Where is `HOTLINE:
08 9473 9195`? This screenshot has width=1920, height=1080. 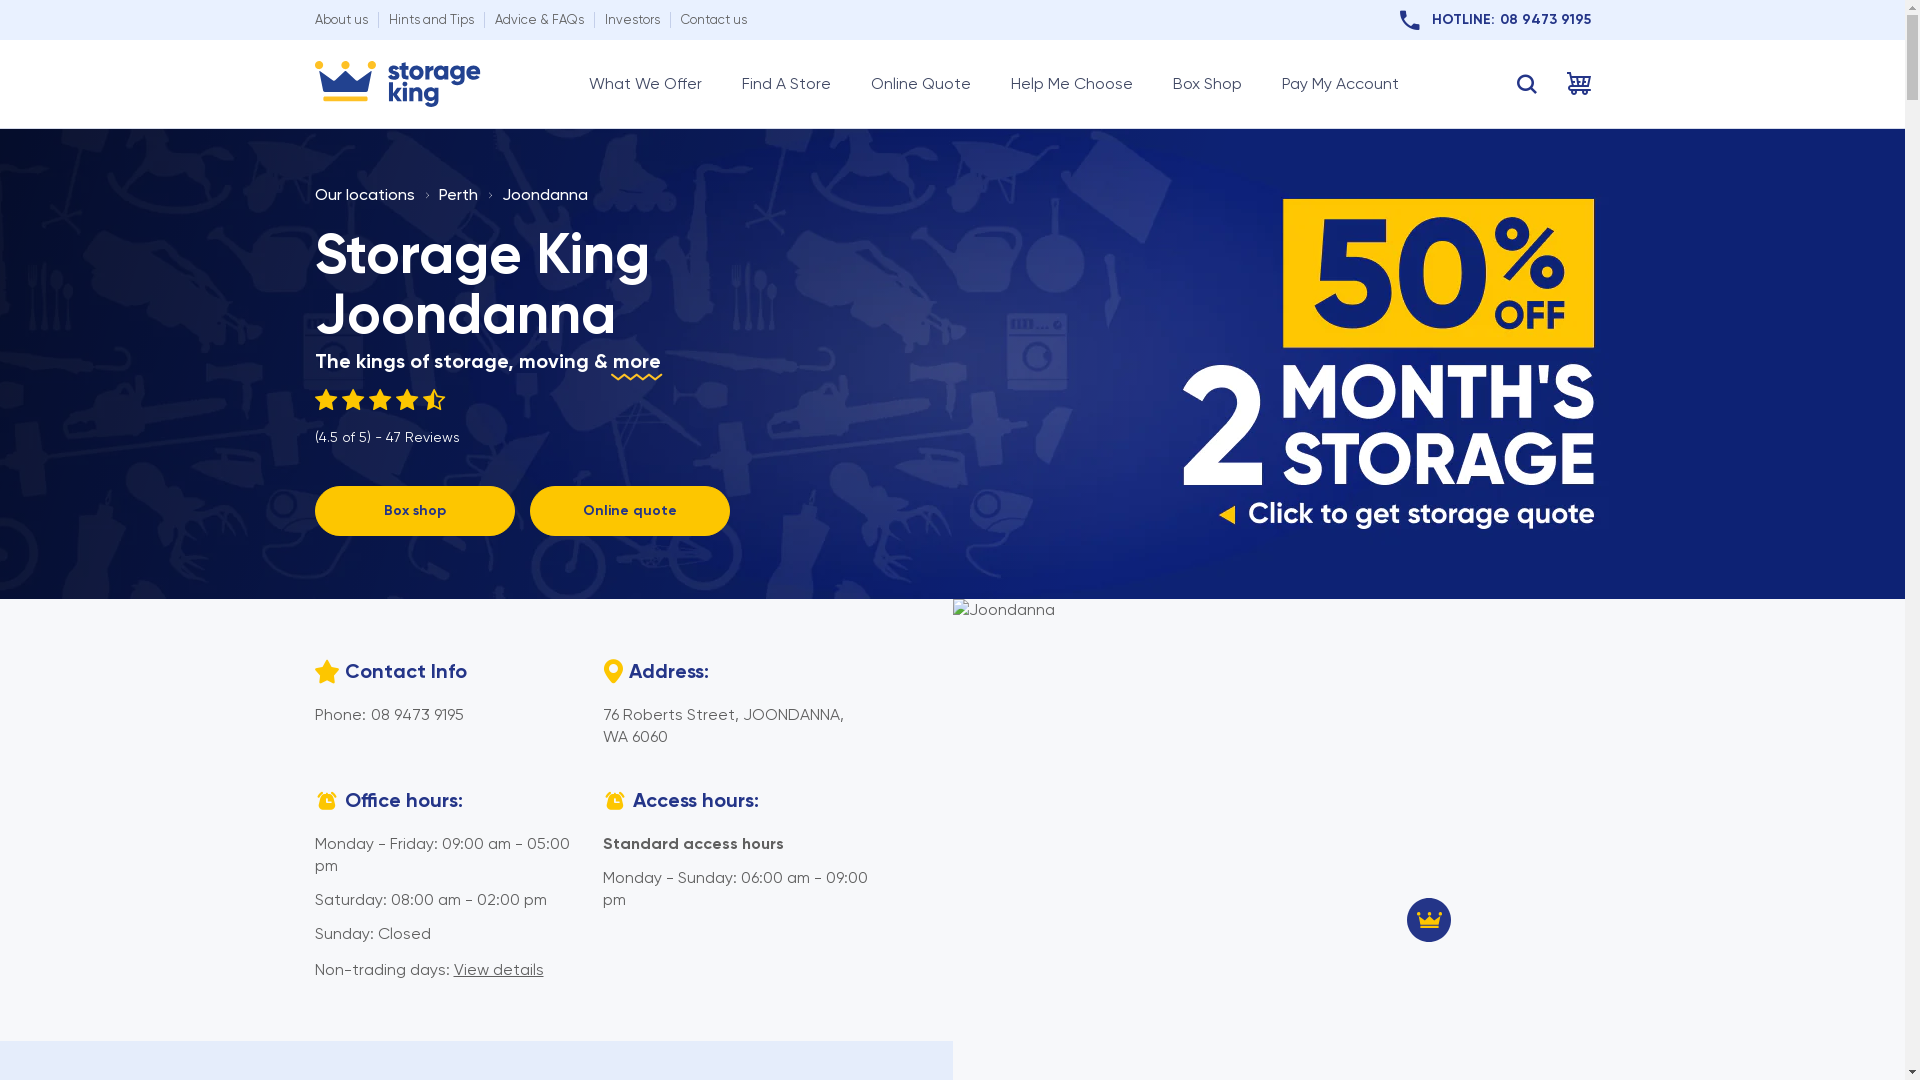 HOTLINE:
08 9473 9195 is located at coordinates (1496, 20).